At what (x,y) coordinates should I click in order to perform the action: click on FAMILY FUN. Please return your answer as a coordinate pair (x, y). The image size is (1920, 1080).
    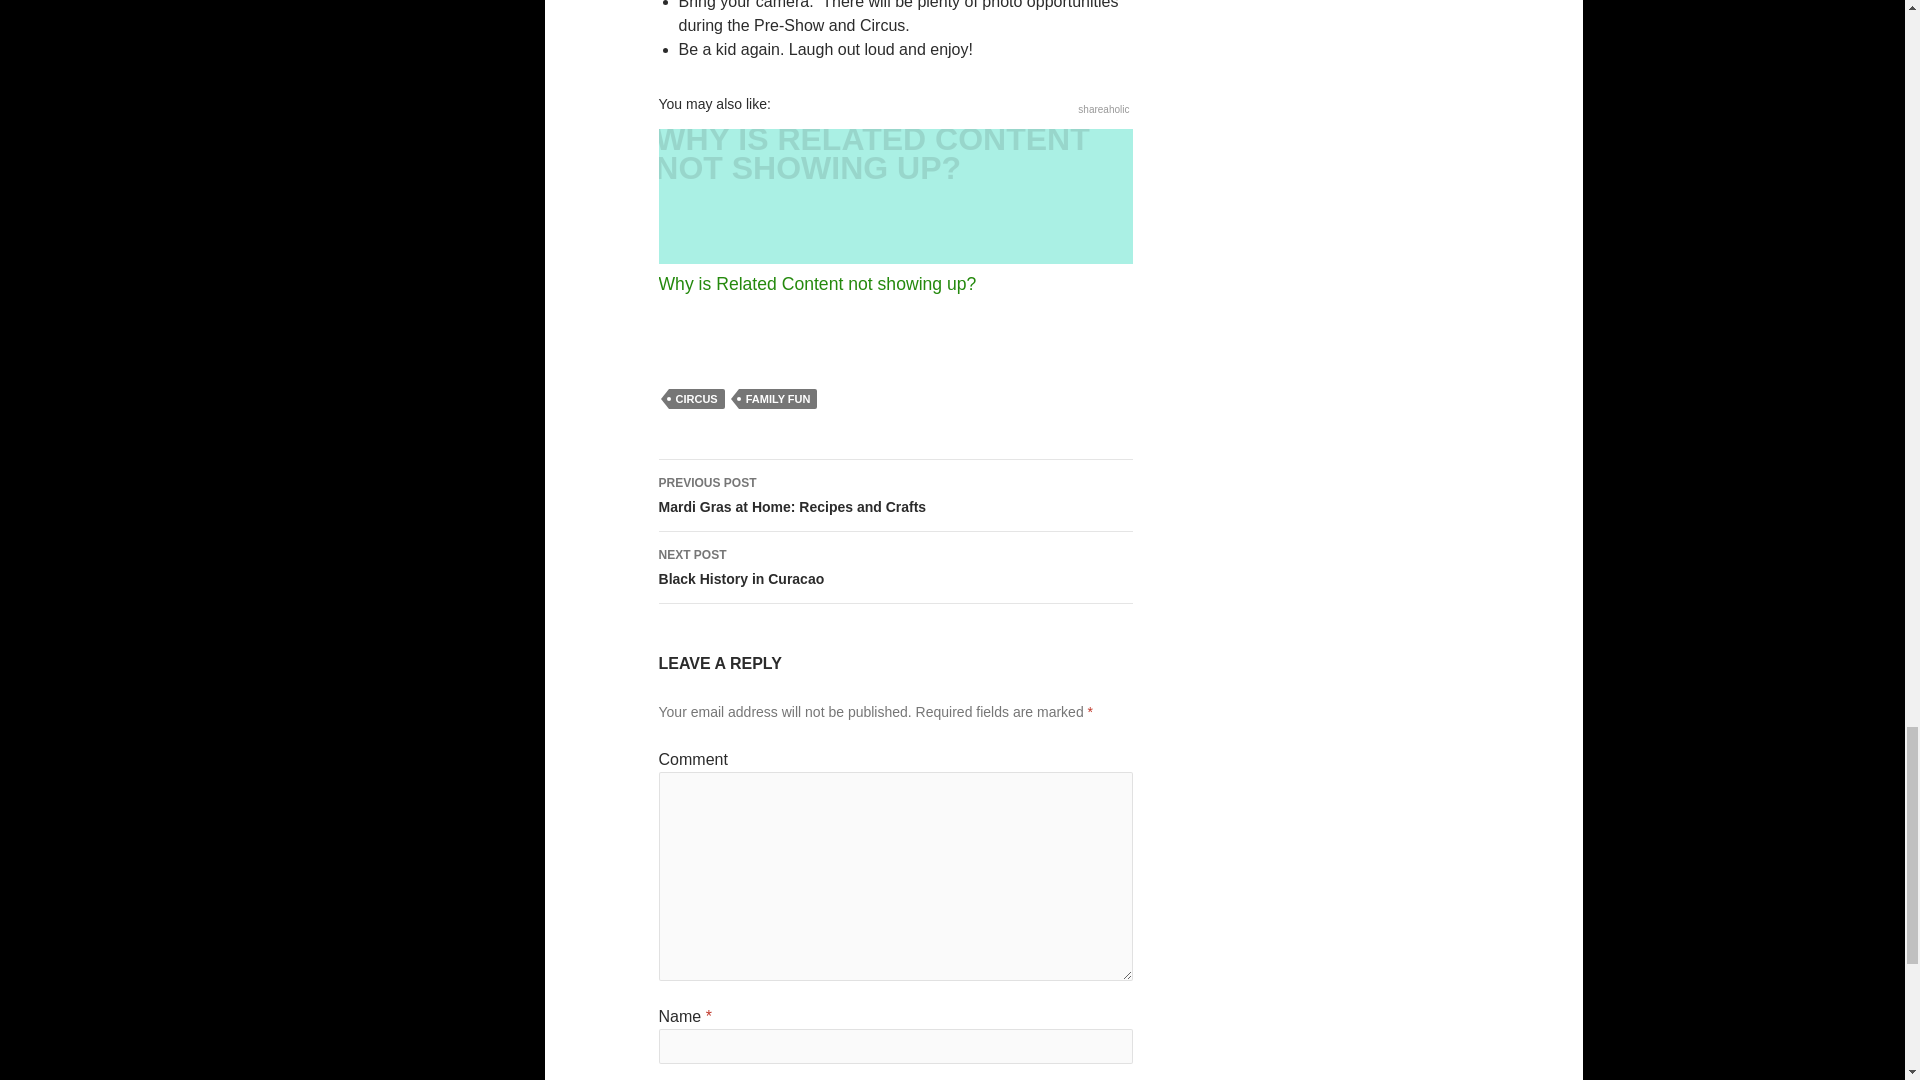
    Looking at the image, I should click on (895, 212).